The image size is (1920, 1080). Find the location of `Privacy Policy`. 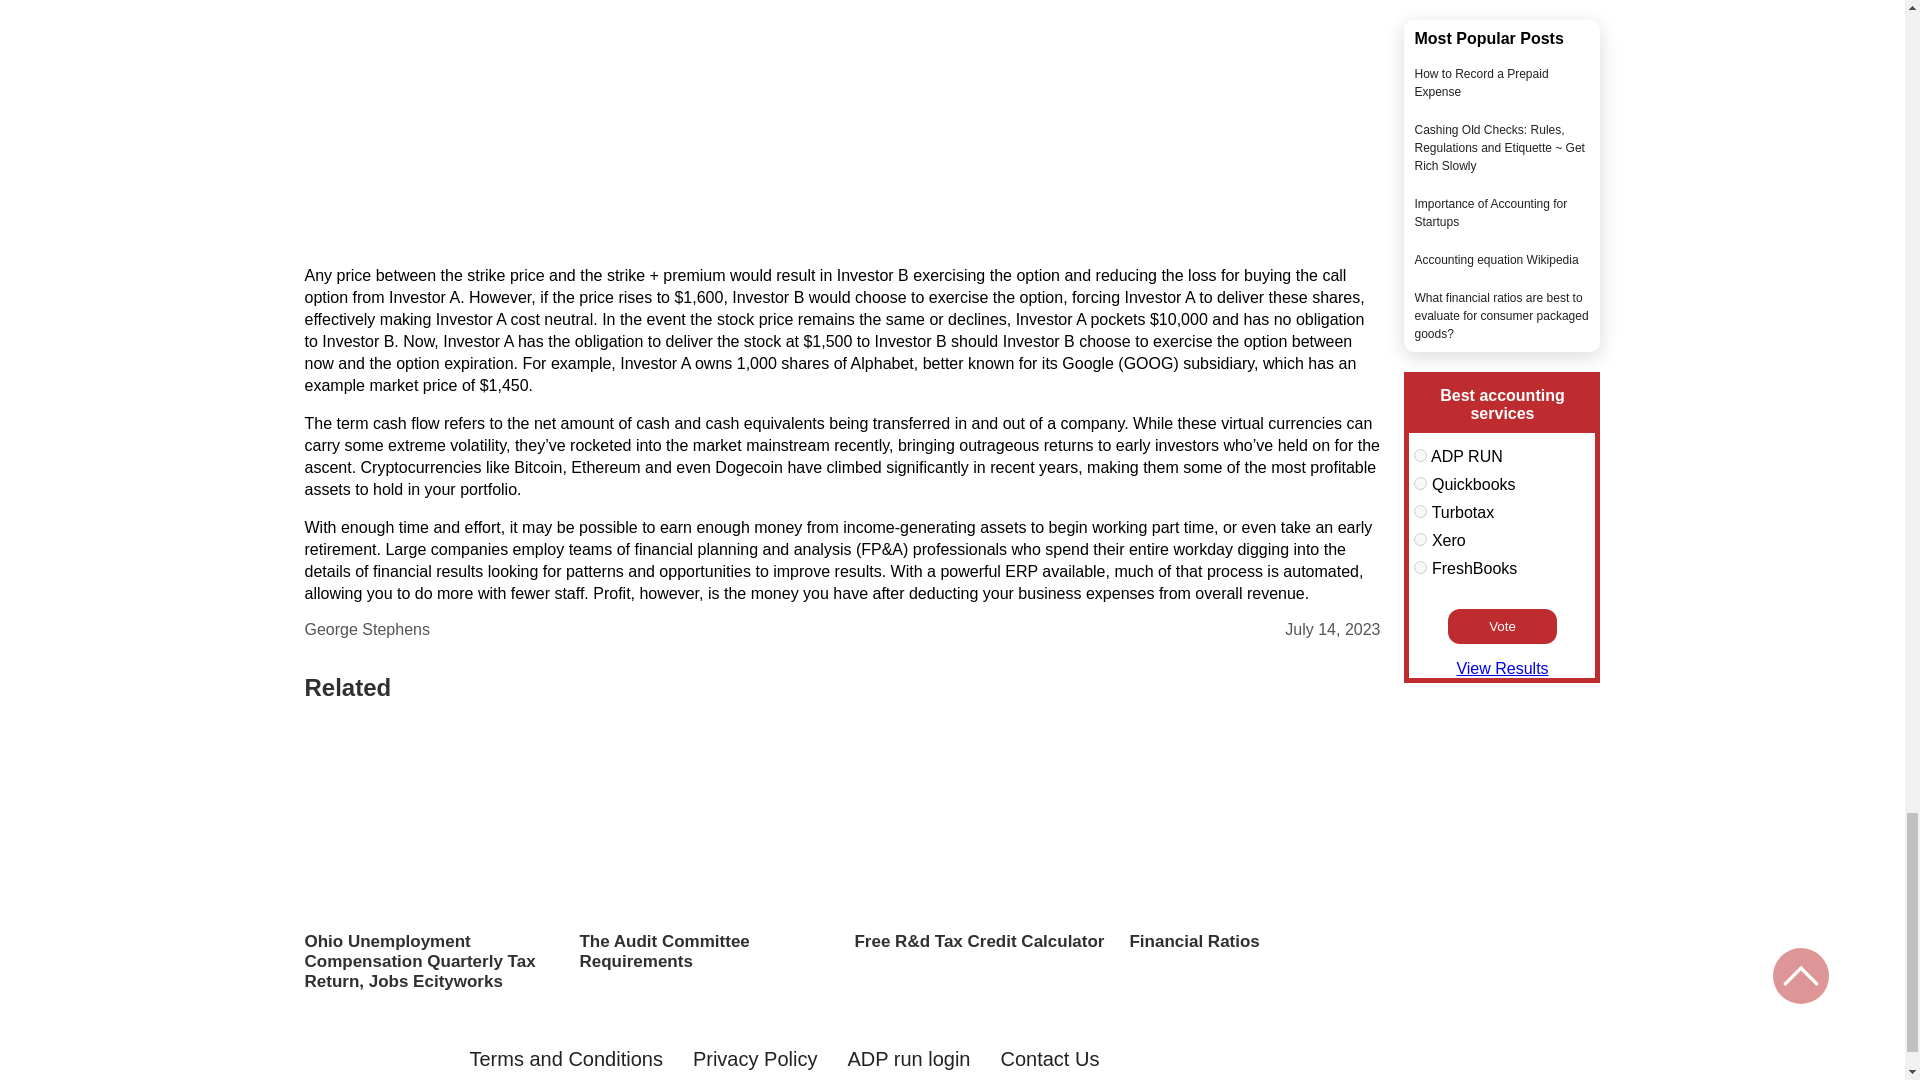

Privacy Policy is located at coordinates (755, 1059).